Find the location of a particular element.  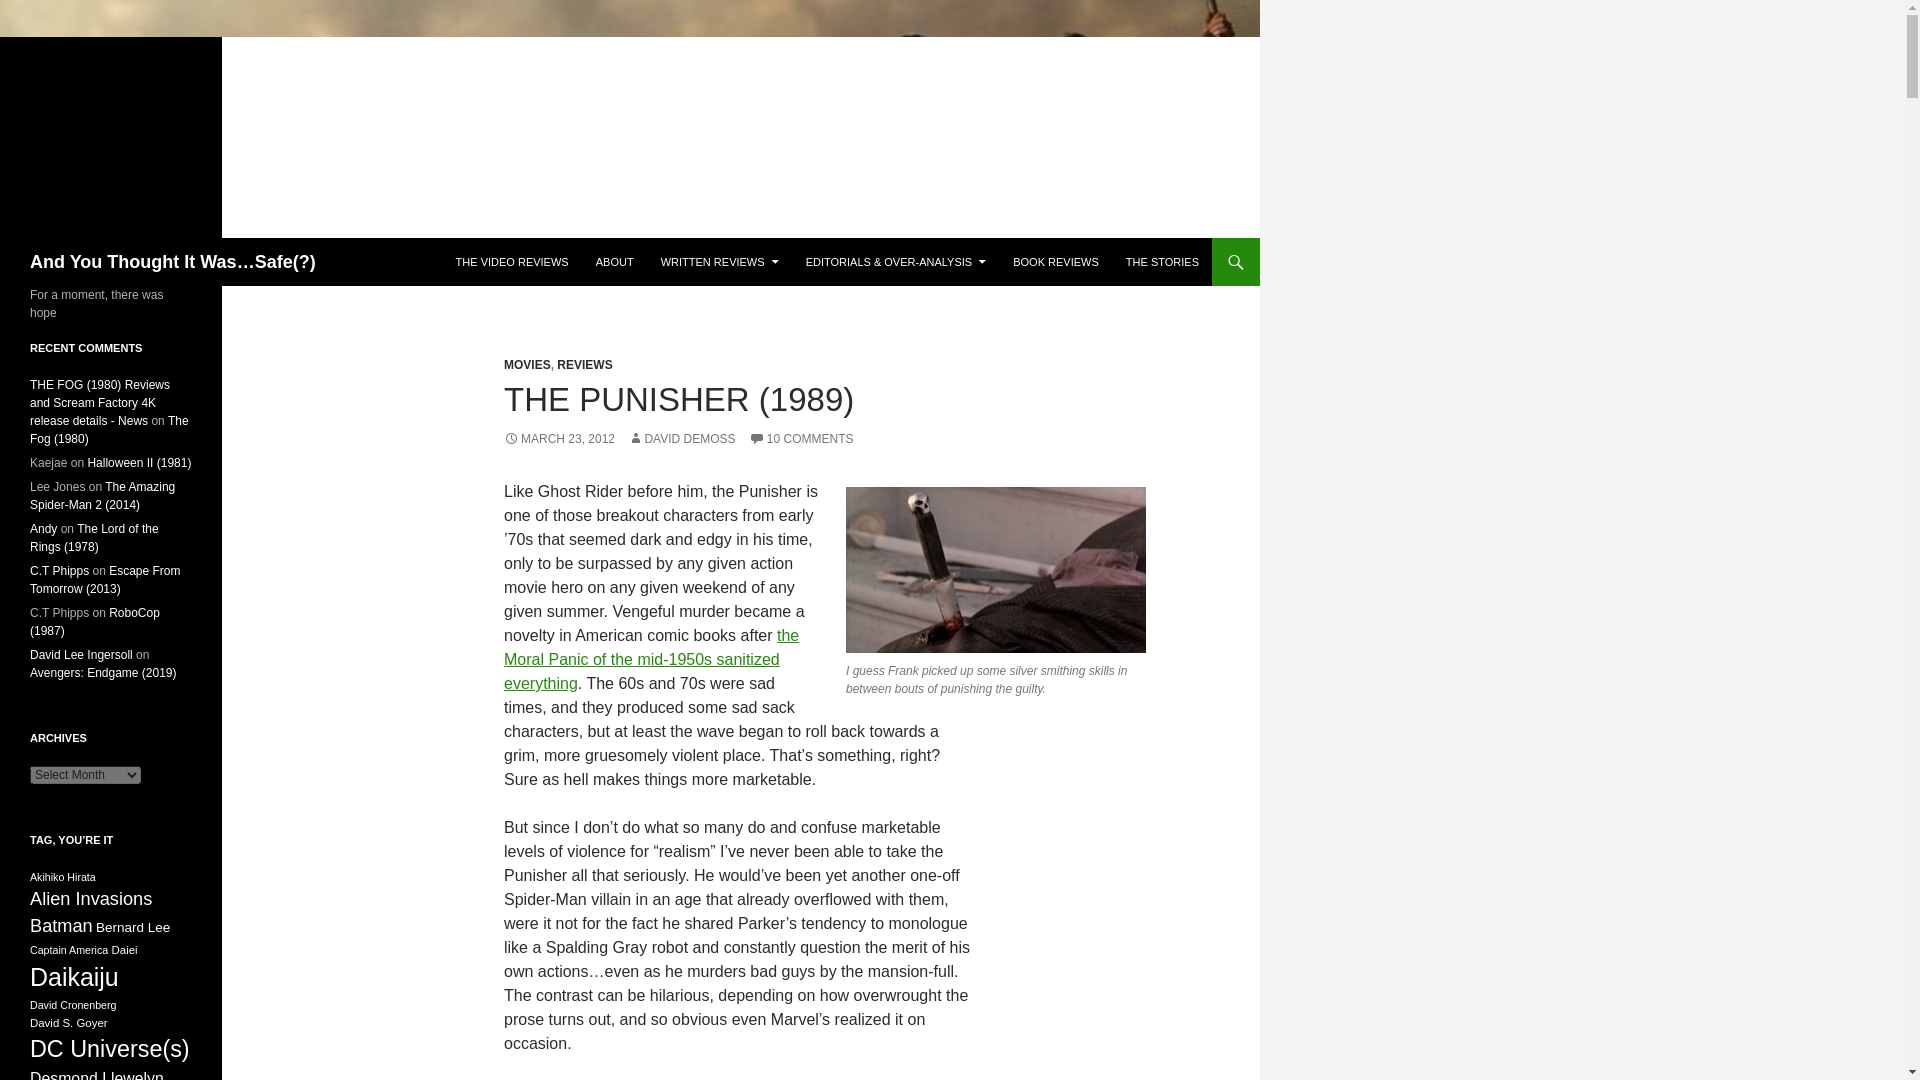

ABOUT is located at coordinates (614, 262).